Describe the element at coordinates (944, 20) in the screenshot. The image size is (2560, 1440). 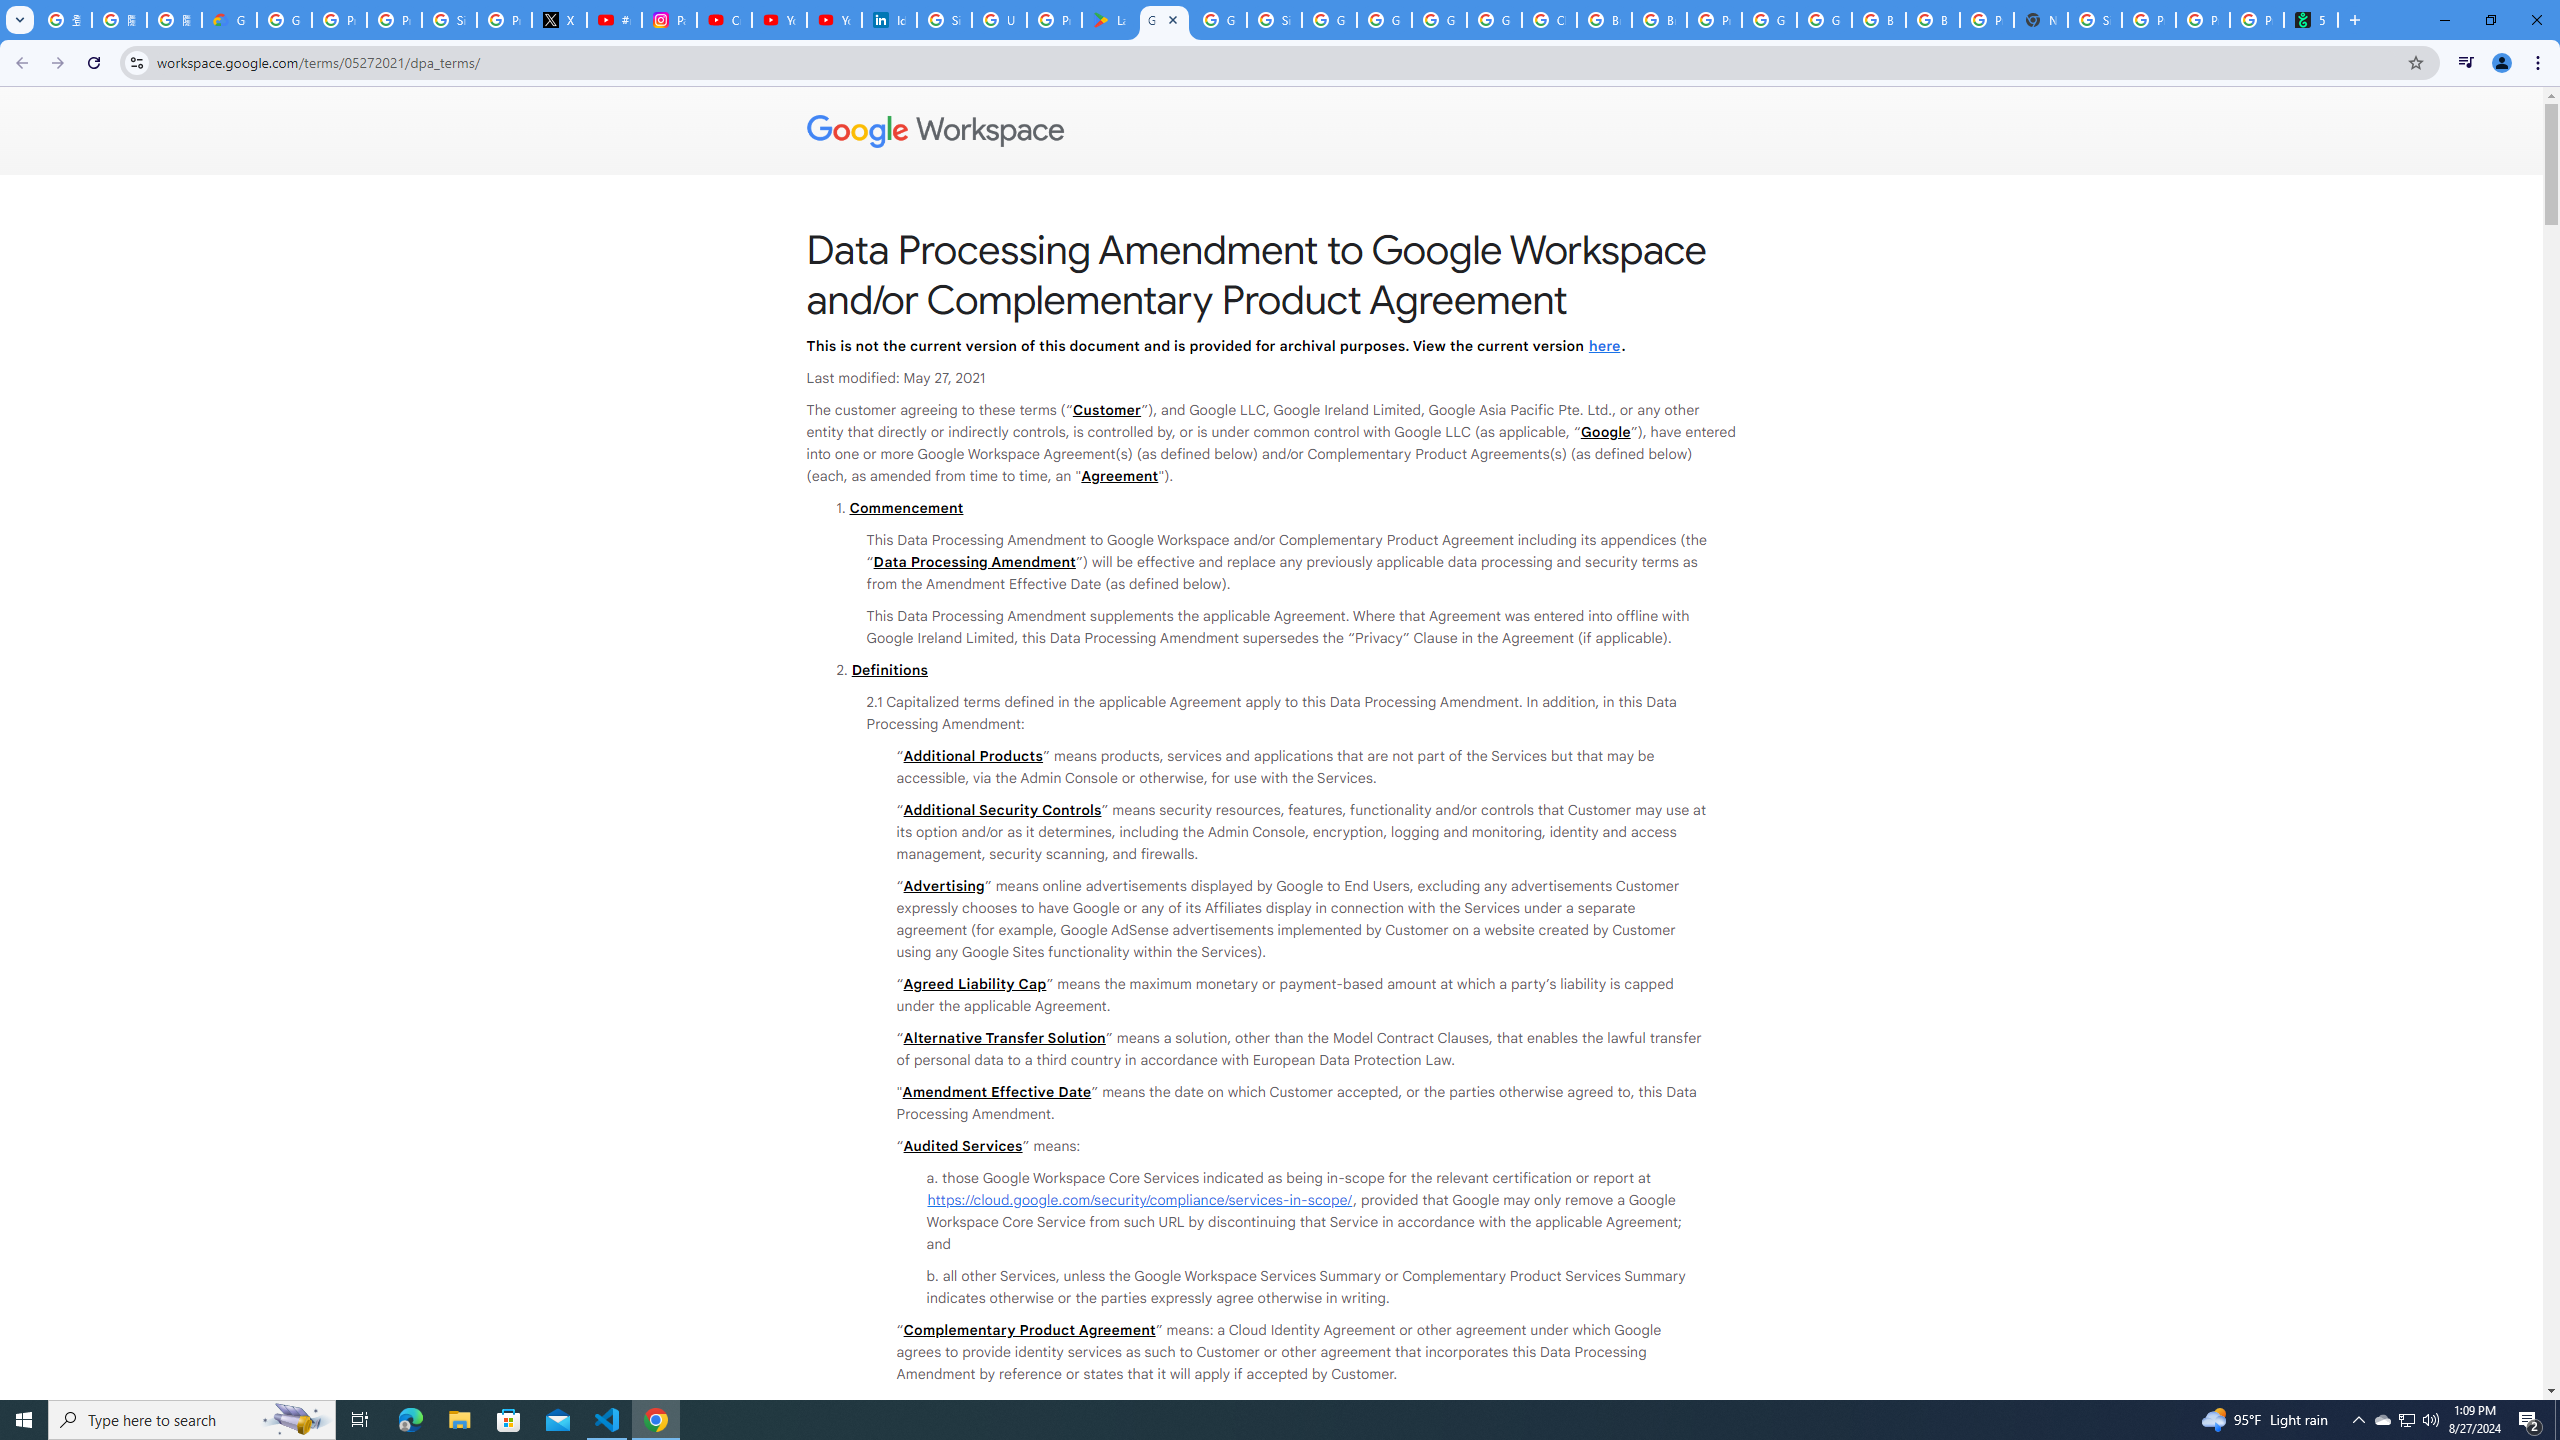
I see `Sign in - Google Accounts` at that location.